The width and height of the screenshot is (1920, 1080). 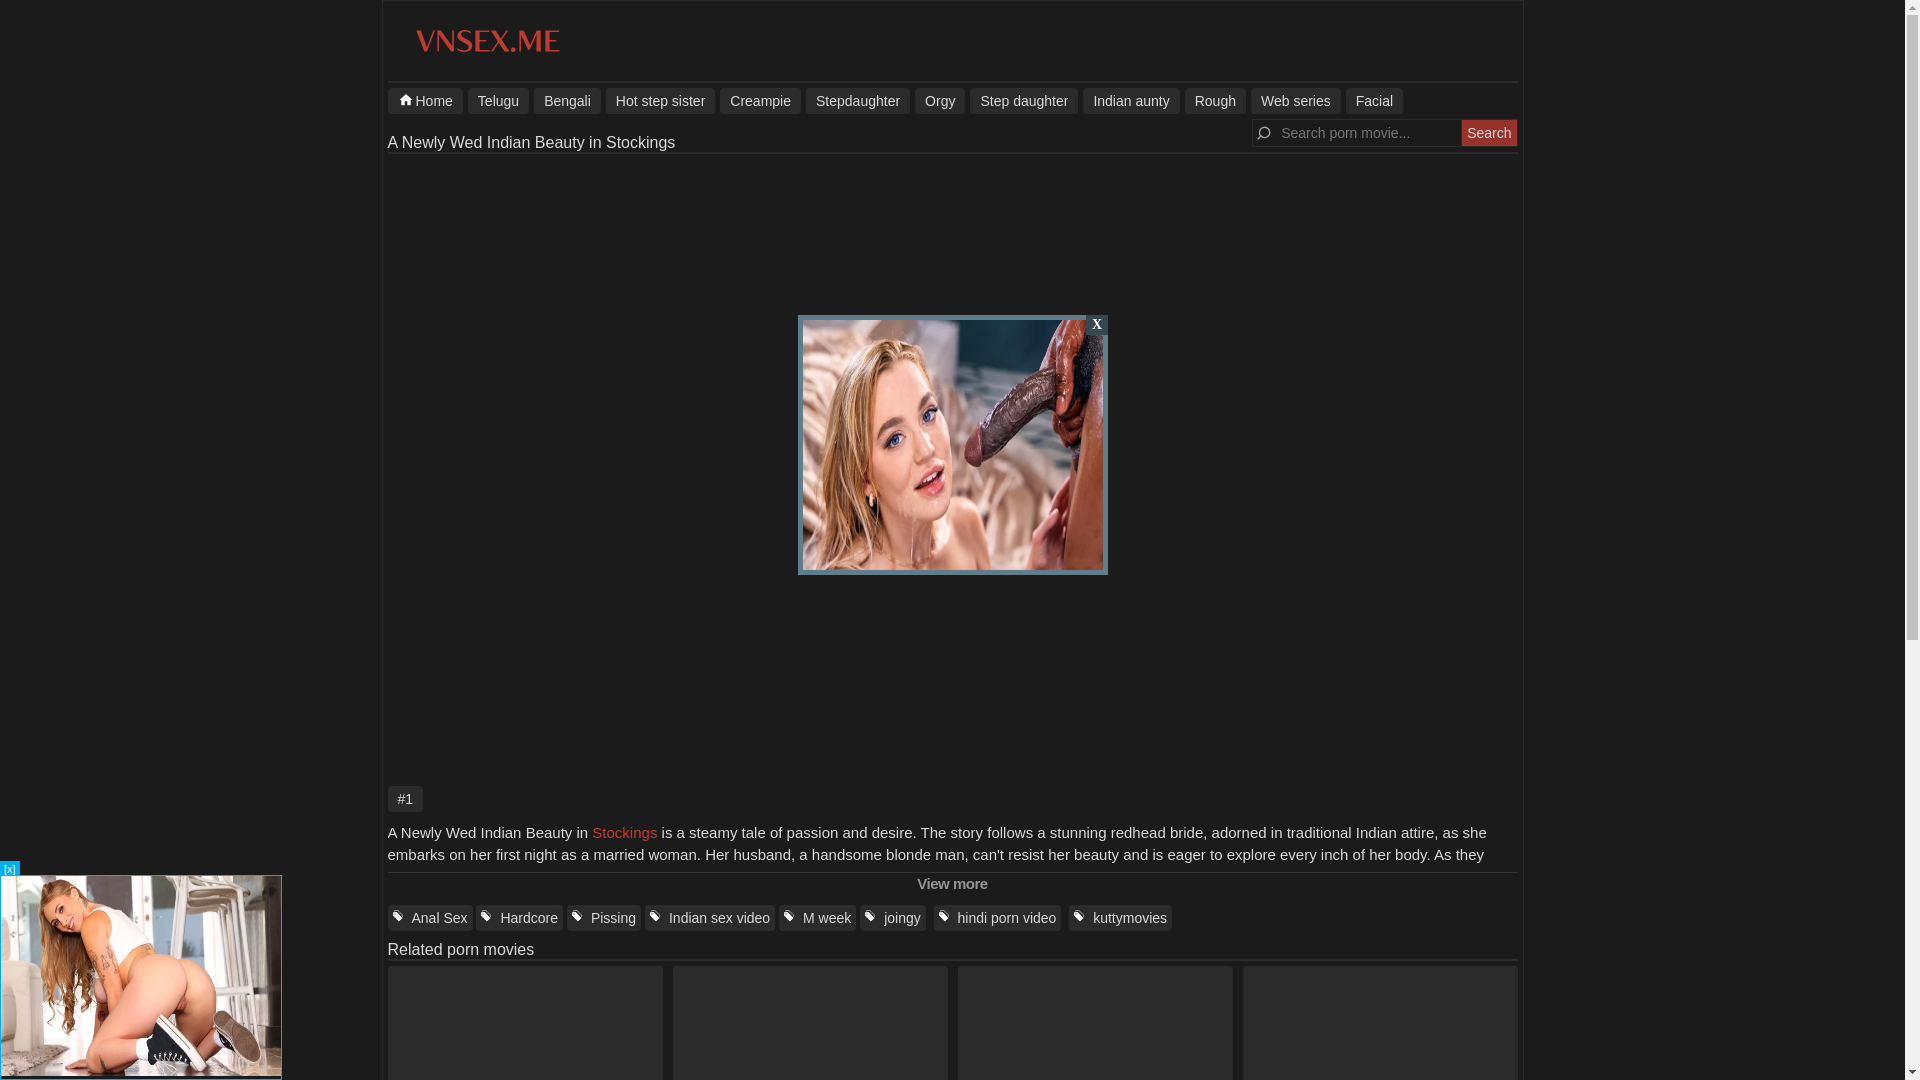 What do you see at coordinates (487, 51) in the screenshot?
I see `in.vnsex.me` at bounding box center [487, 51].